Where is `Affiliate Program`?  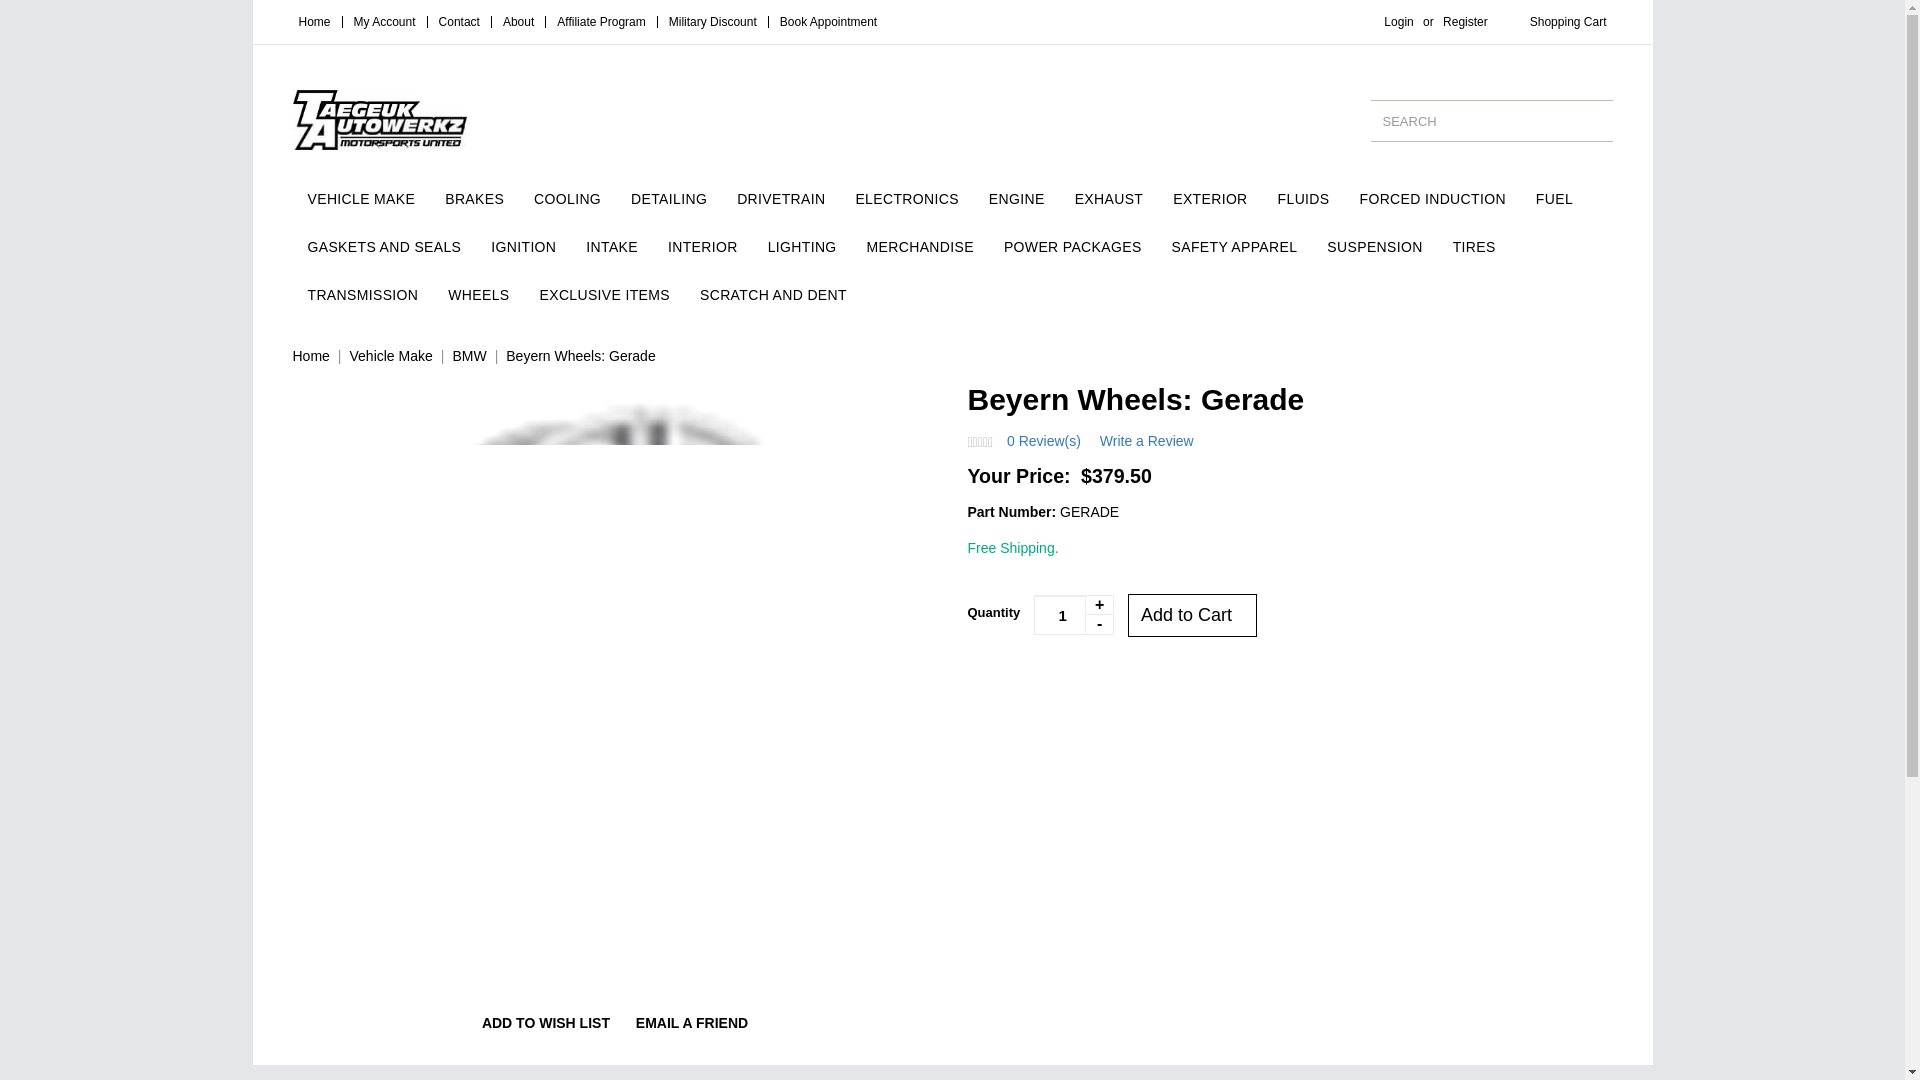 Affiliate Program is located at coordinates (600, 22).